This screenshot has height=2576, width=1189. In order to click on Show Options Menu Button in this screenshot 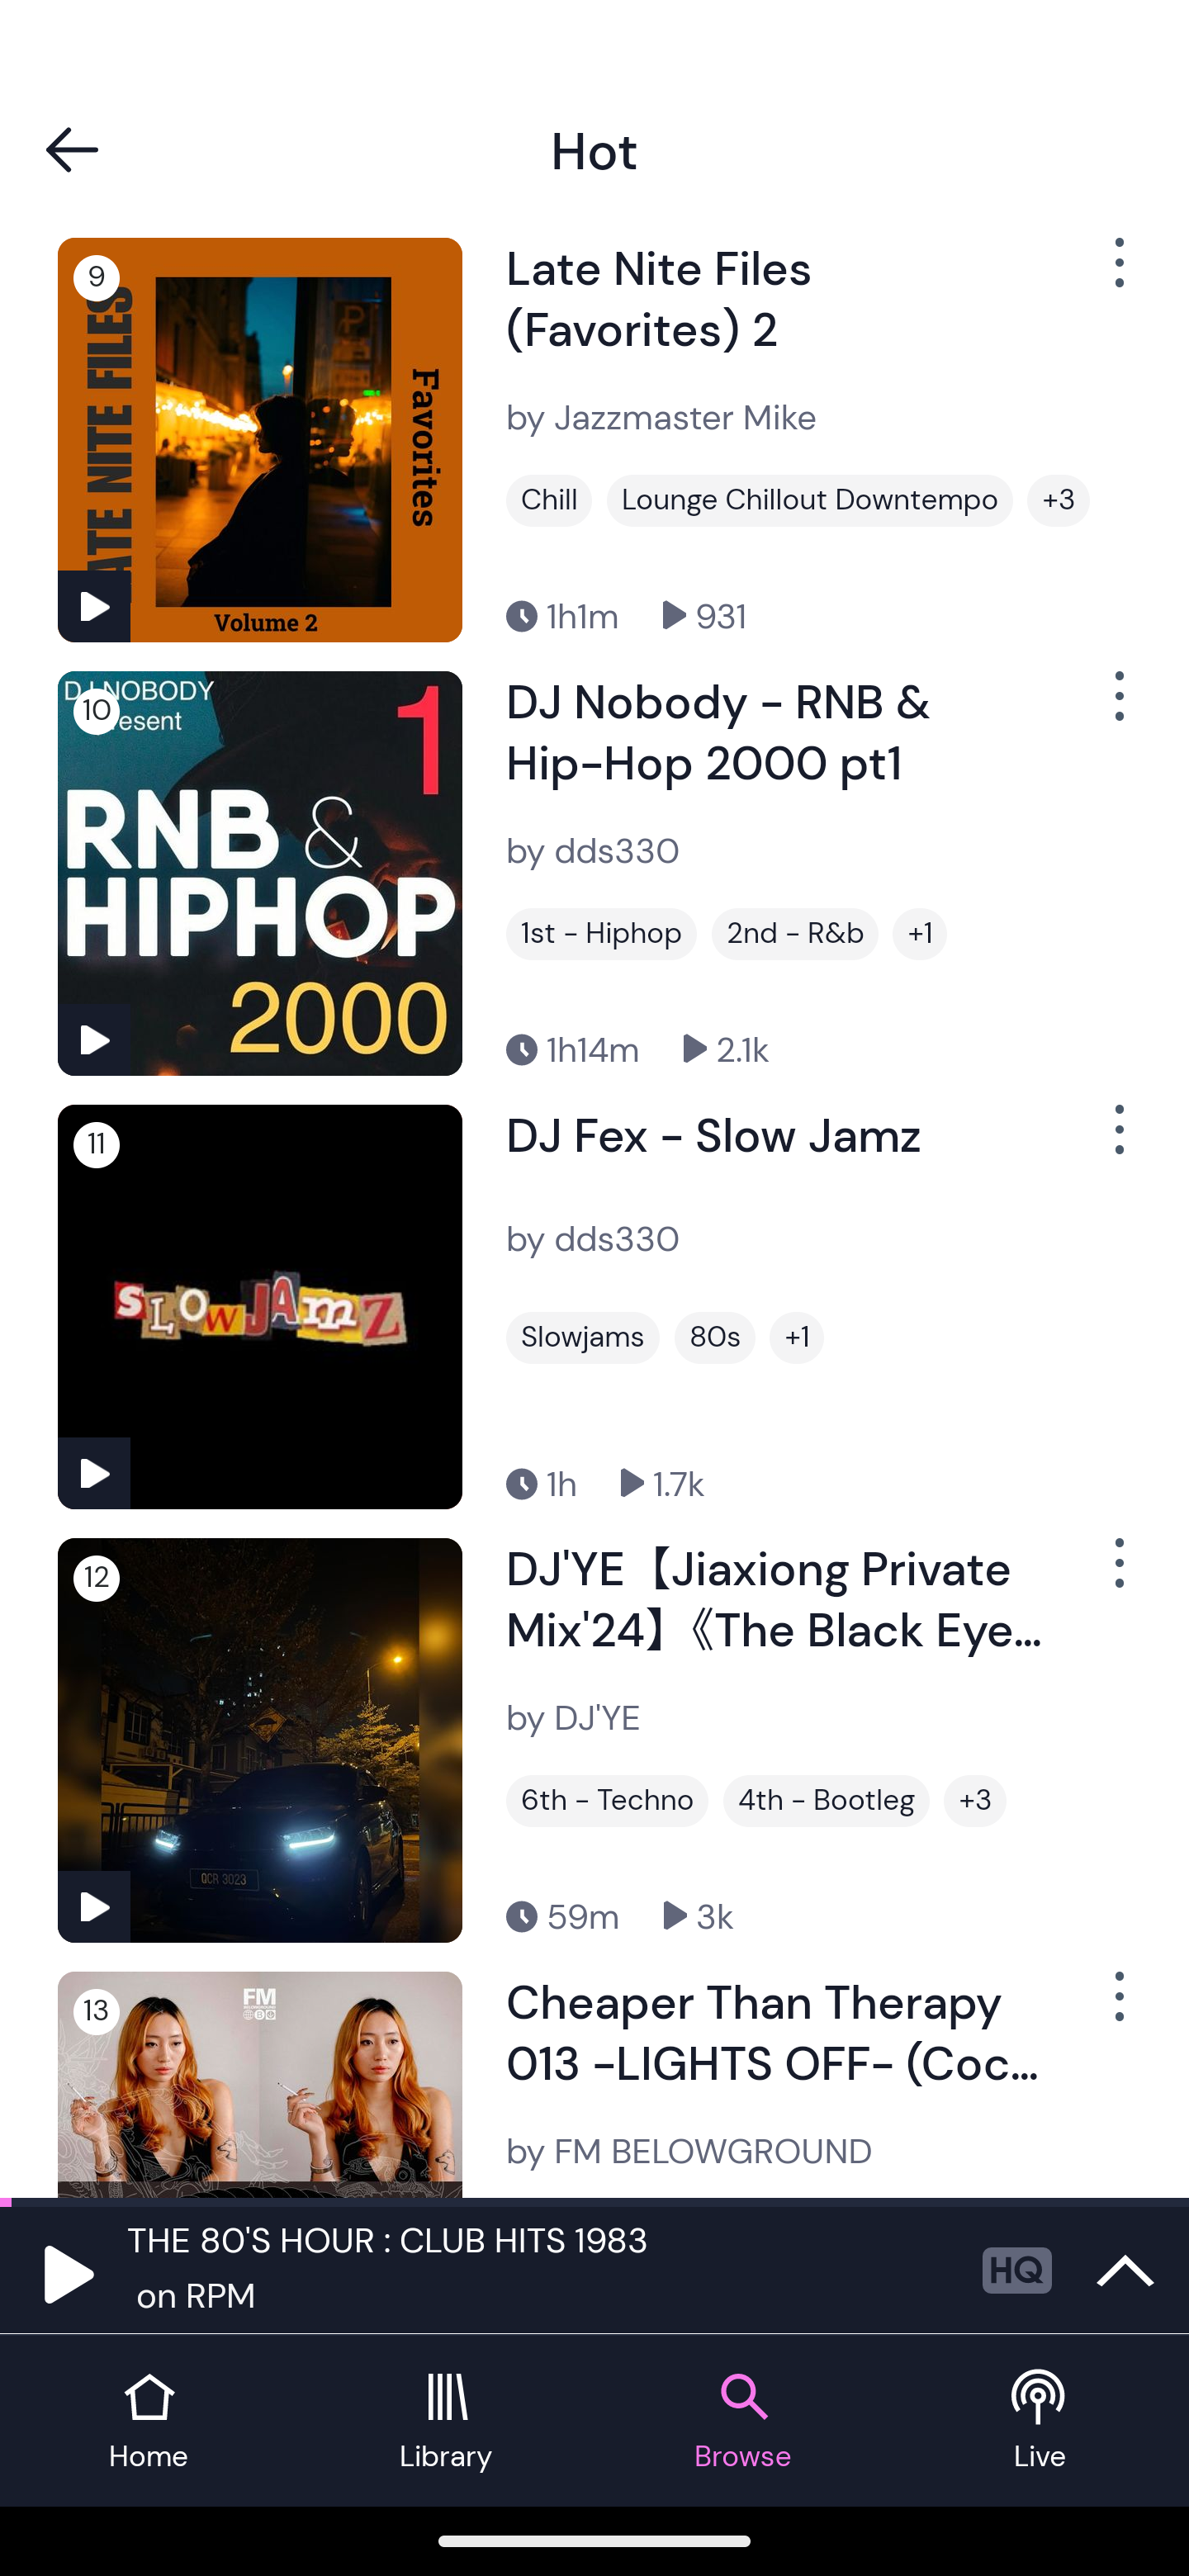, I will do `click(1116, 1575)`.